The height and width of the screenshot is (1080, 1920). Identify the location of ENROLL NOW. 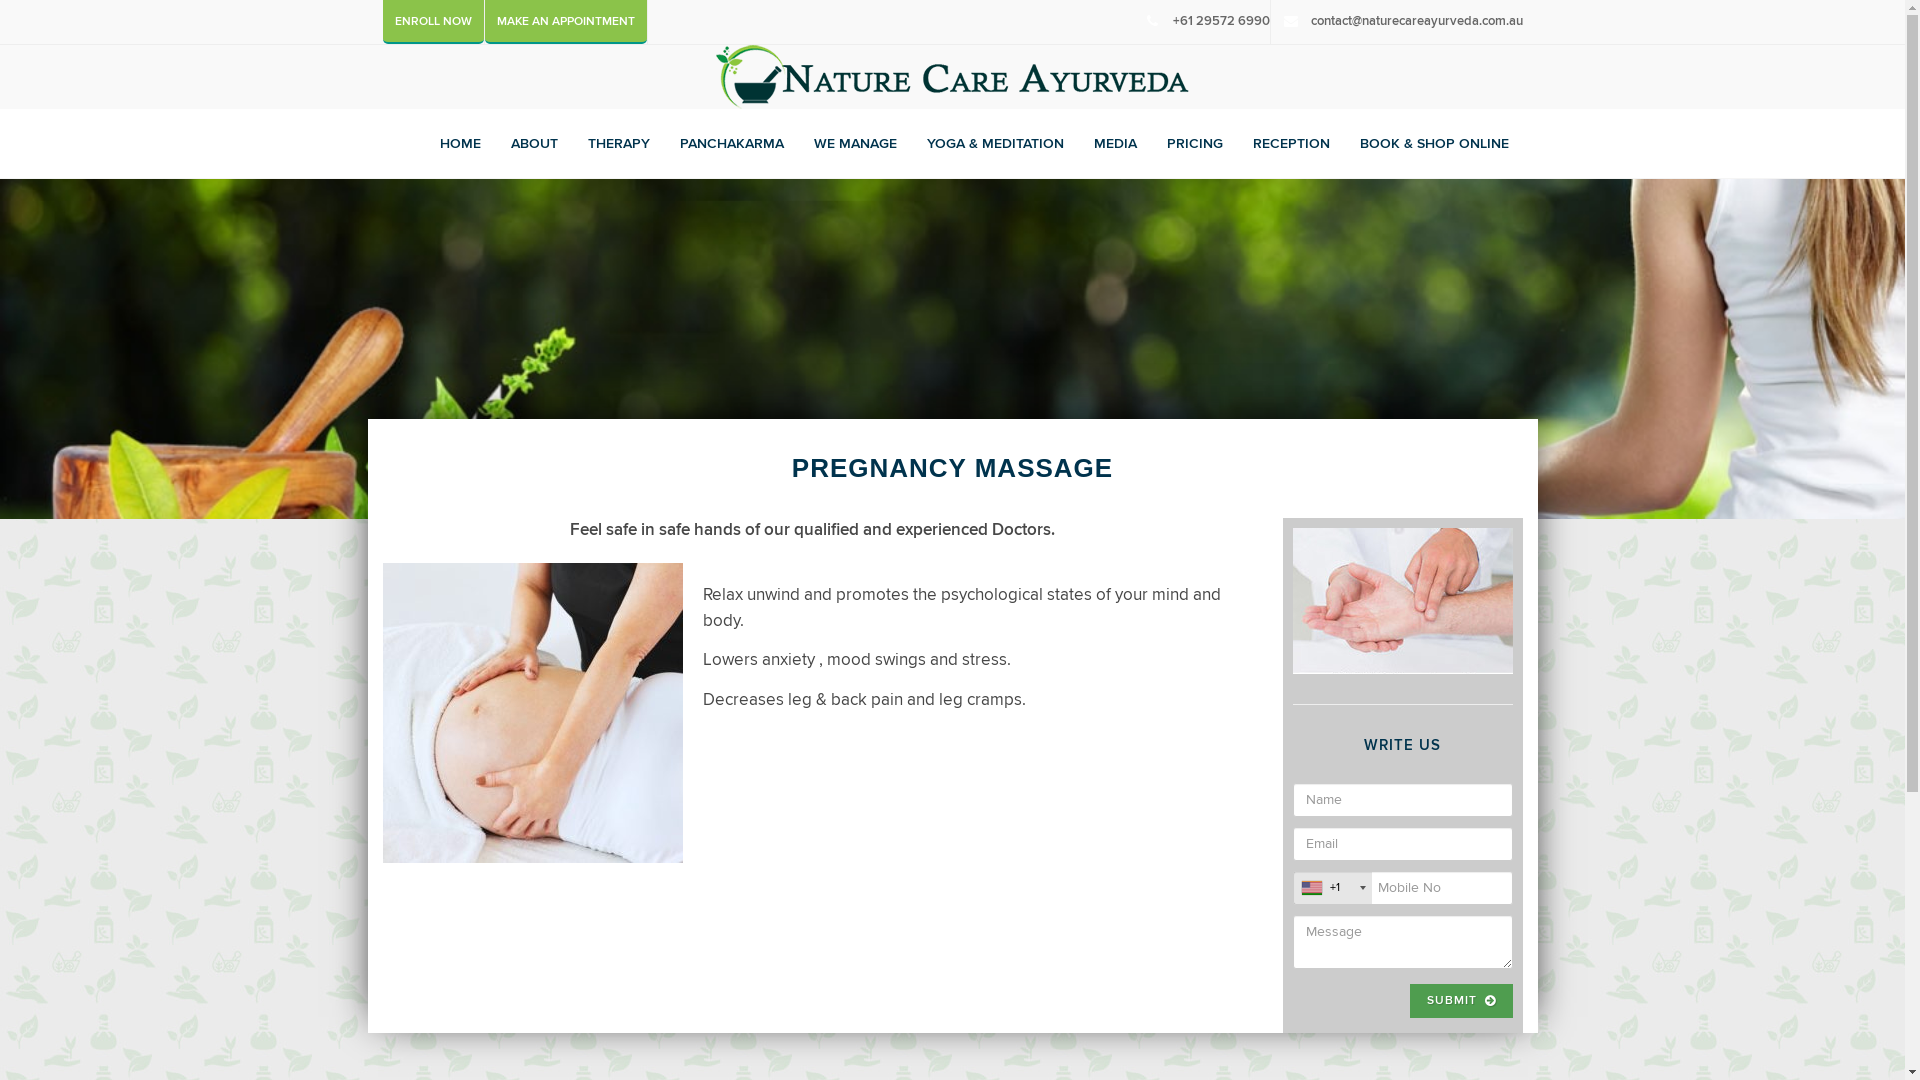
(432, 22).